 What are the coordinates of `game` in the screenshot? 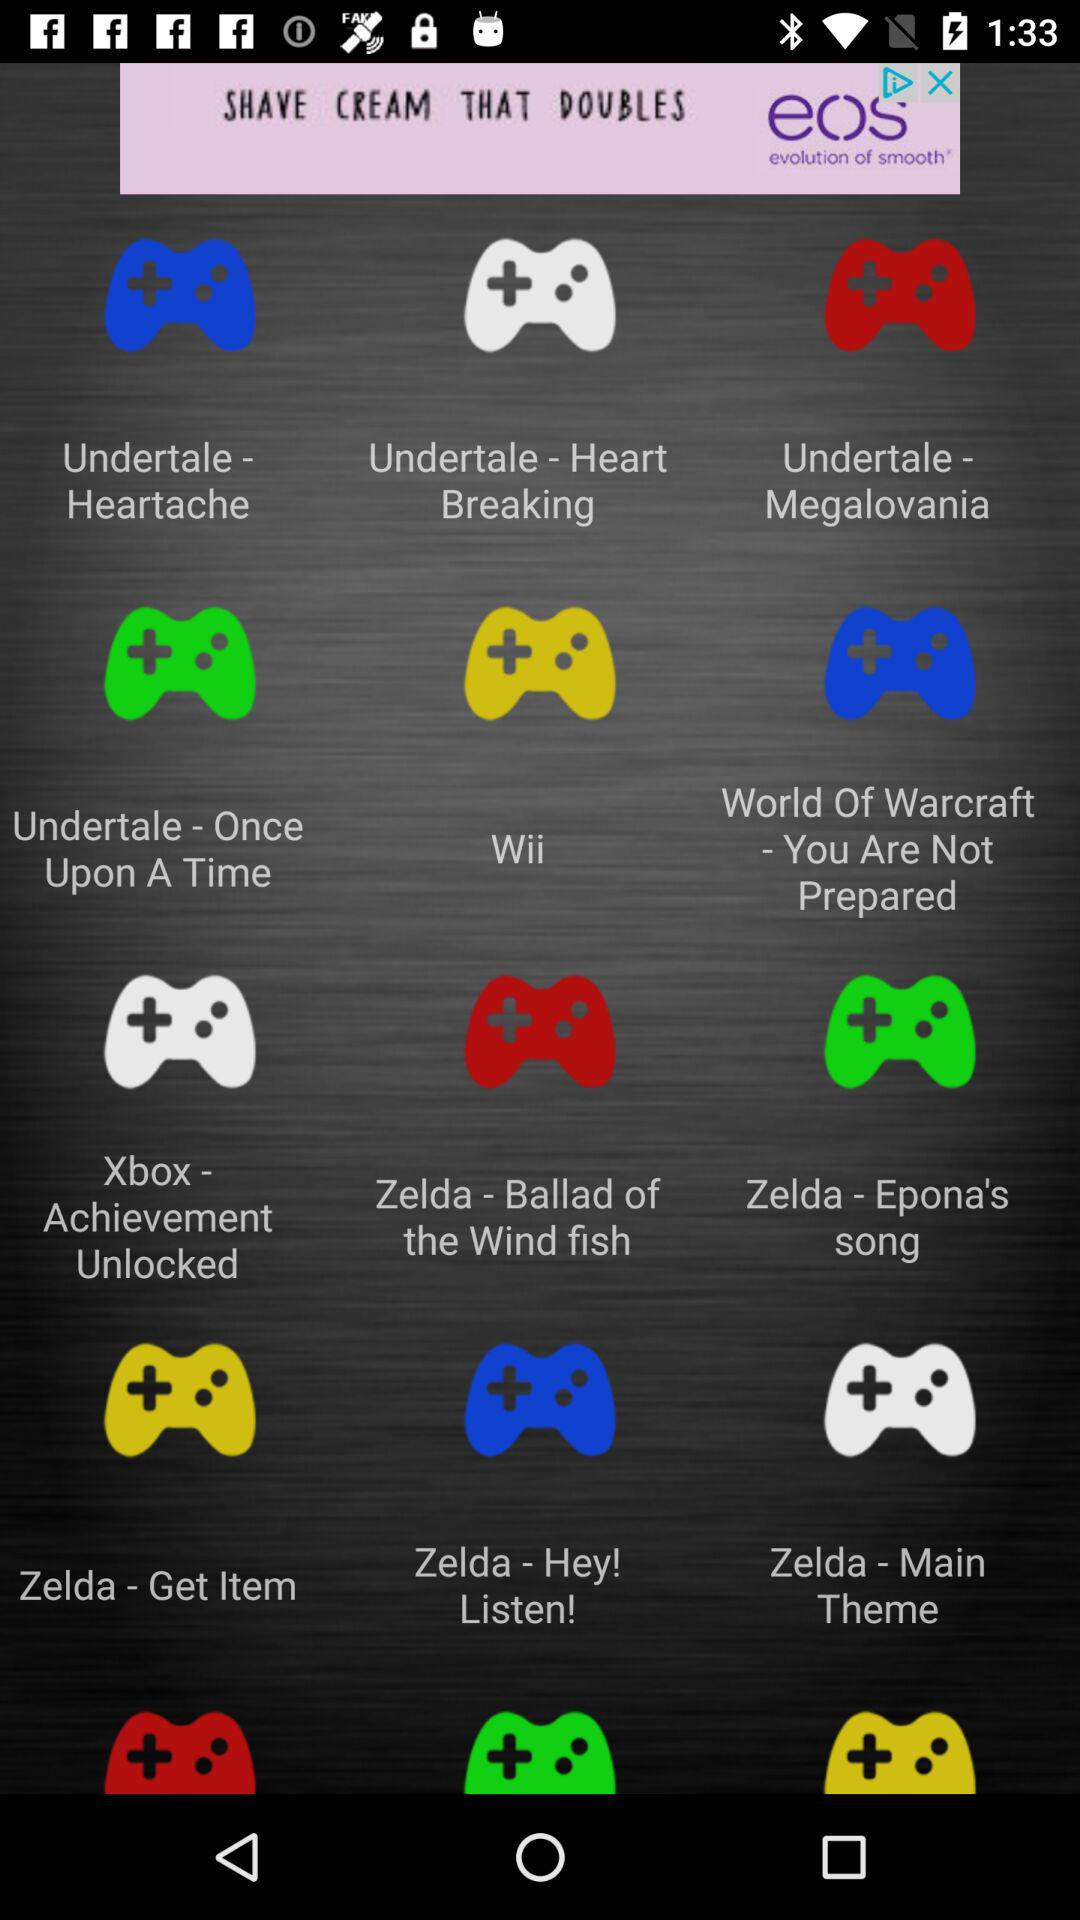 It's located at (540, 1400).